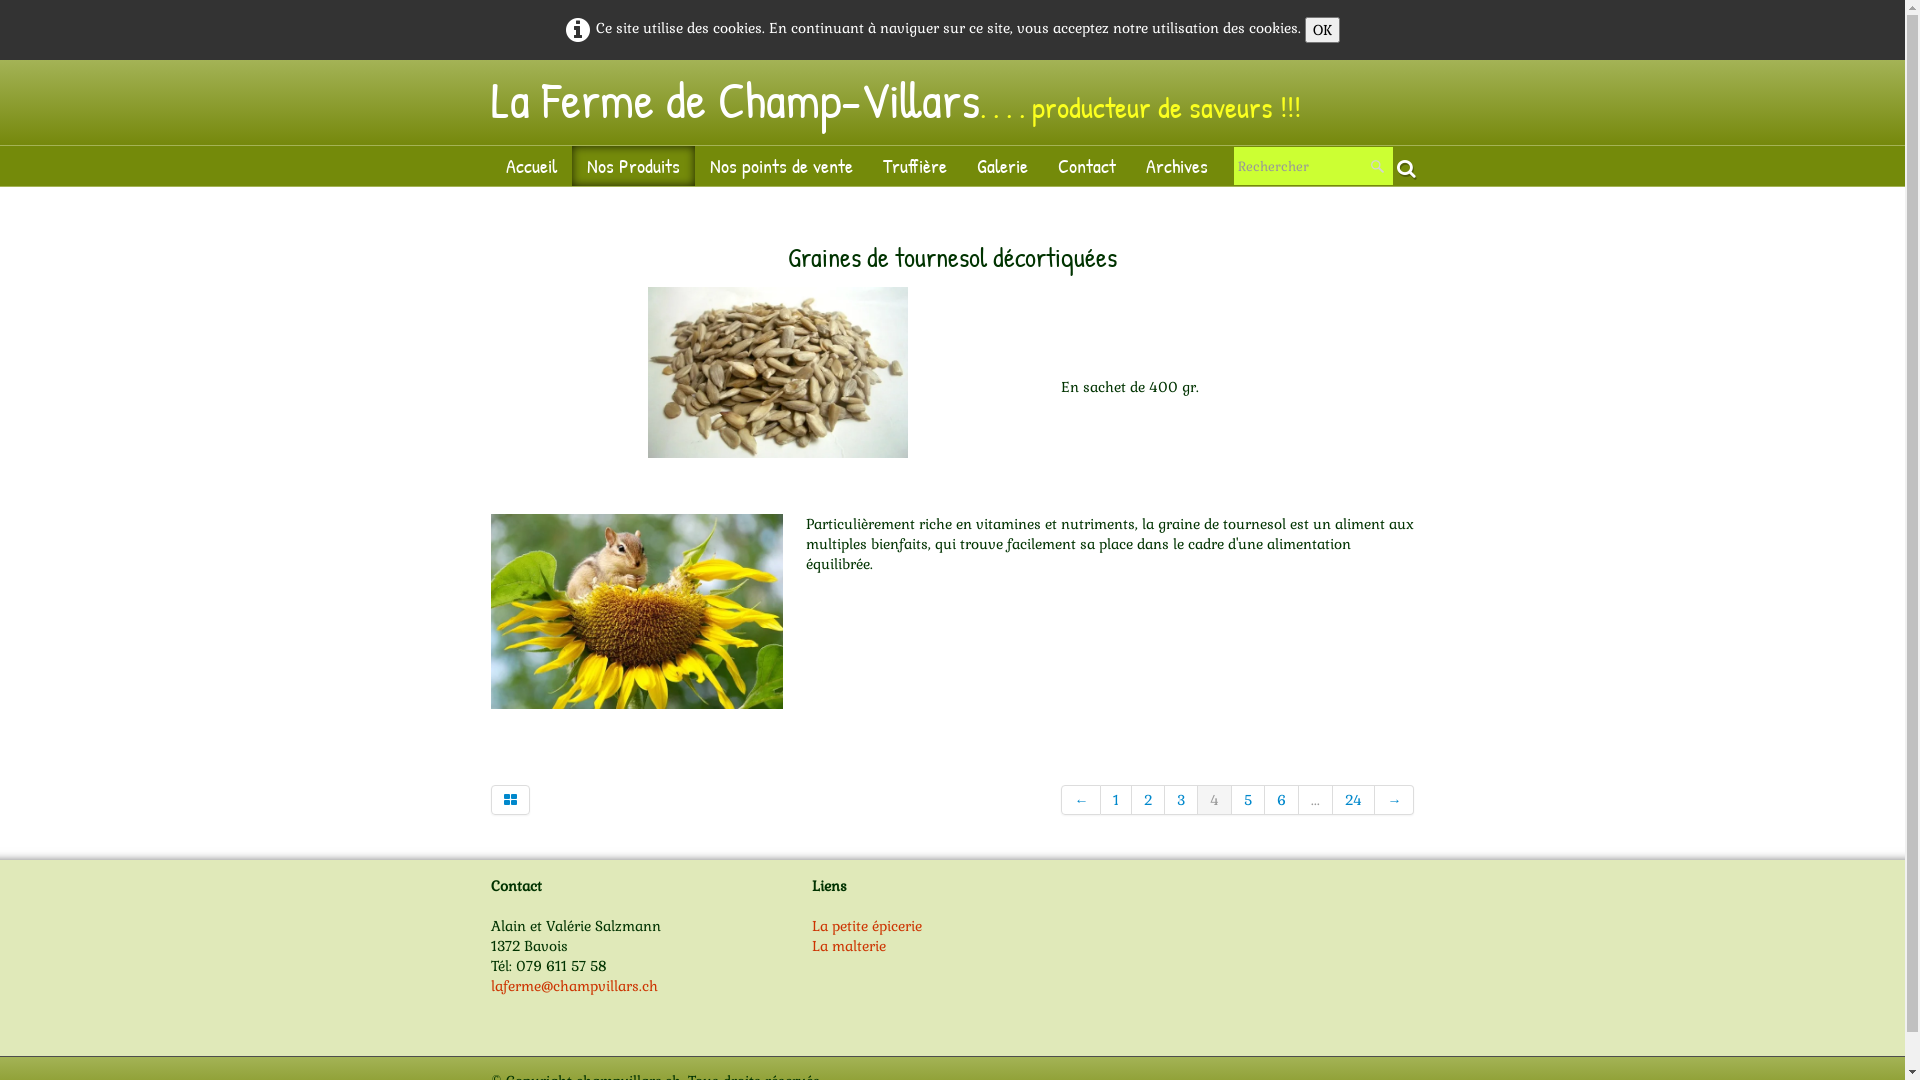 The image size is (1920, 1080). Describe the element at coordinates (1002, 166) in the screenshot. I see `Galerie` at that location.